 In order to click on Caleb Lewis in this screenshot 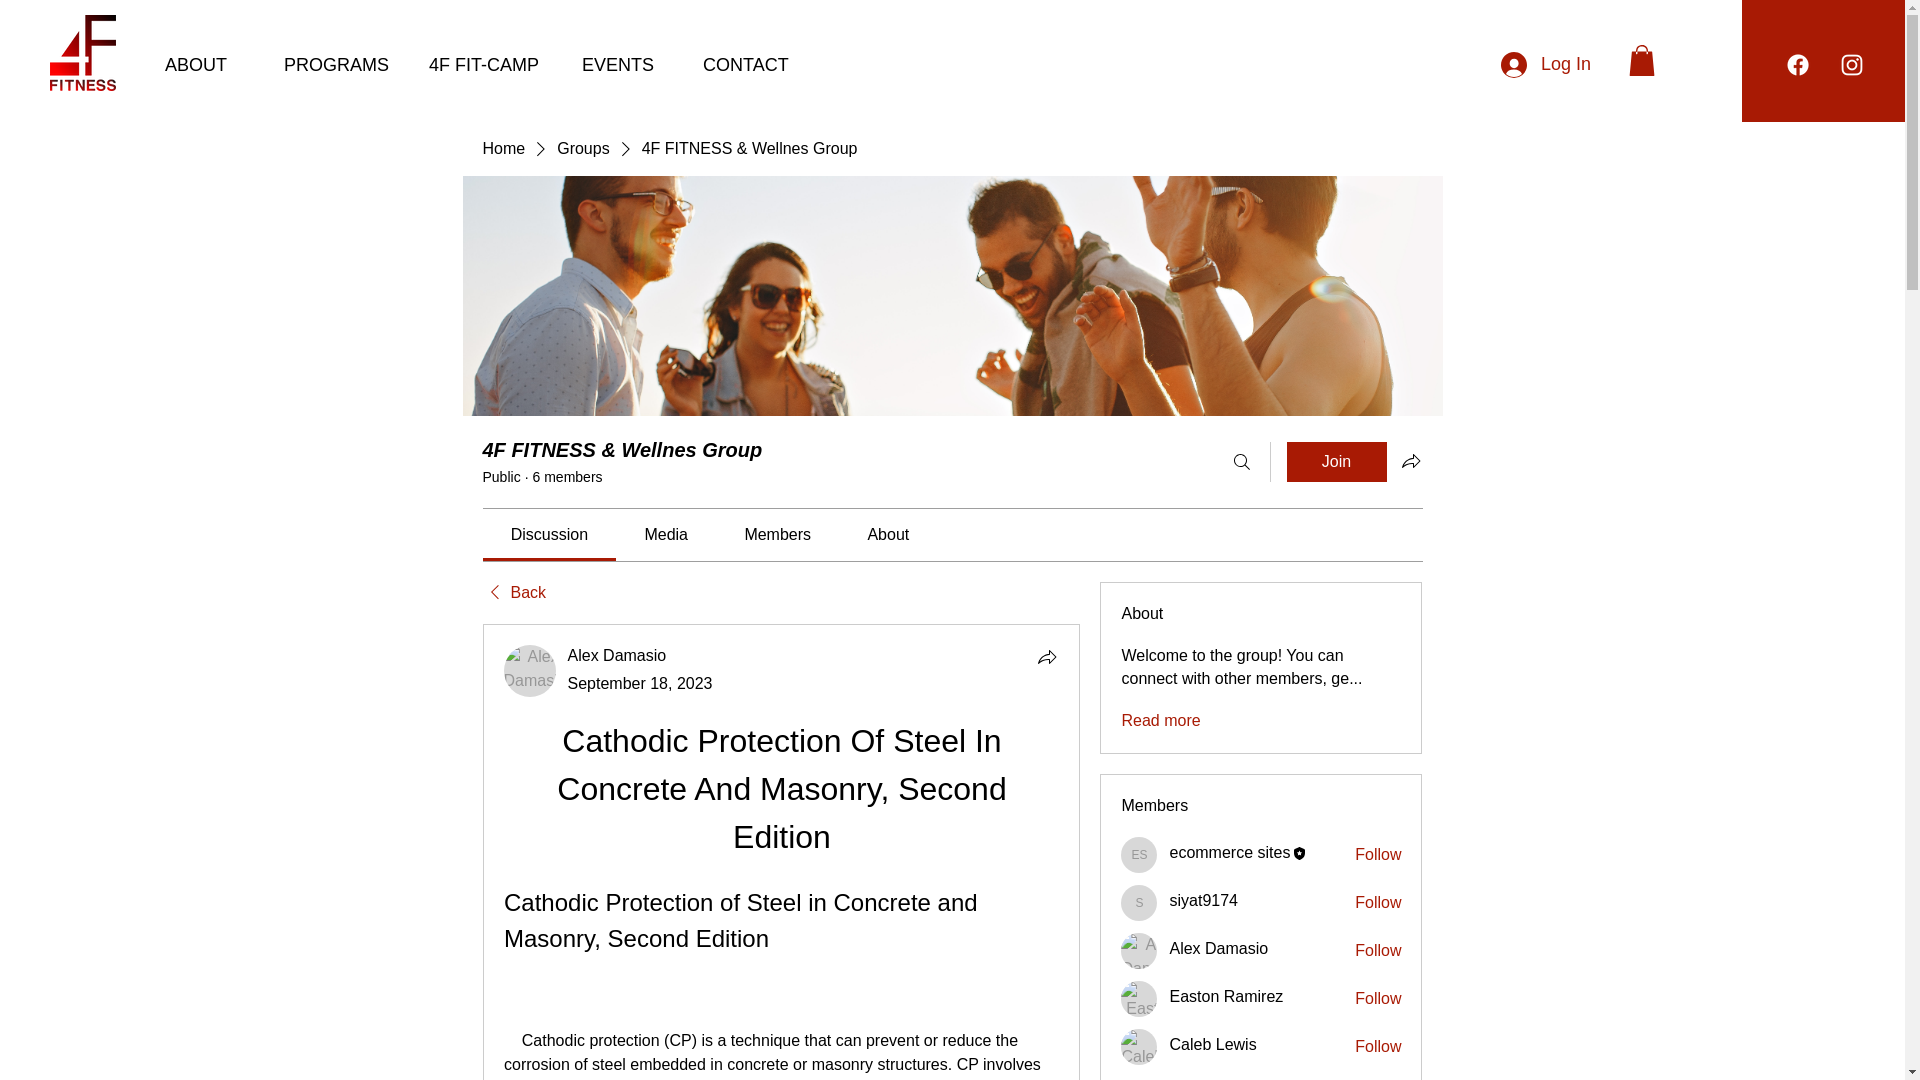, I will do `click(1212, 1044)`.